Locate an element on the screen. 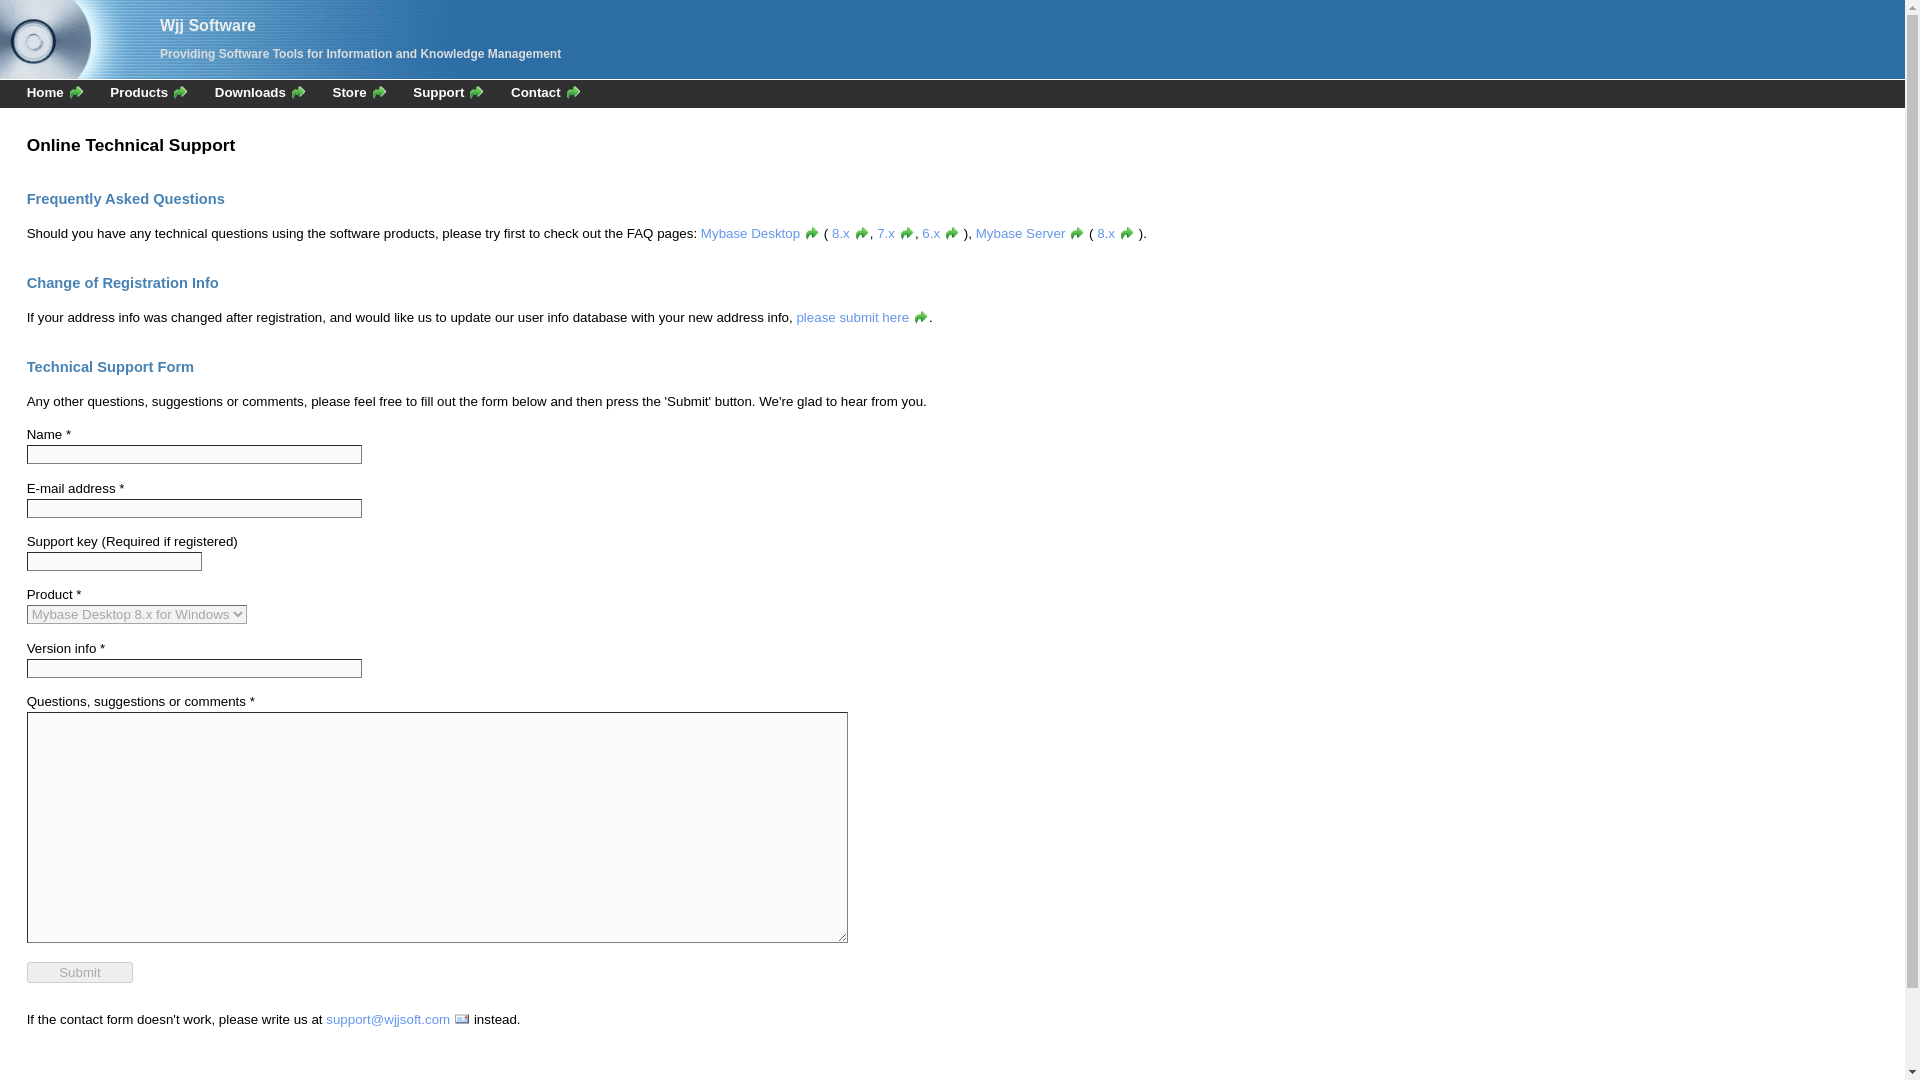 Image resolution: width=1920 pixels, height=1080 pixels. Support is located at coordinates (448, 92).